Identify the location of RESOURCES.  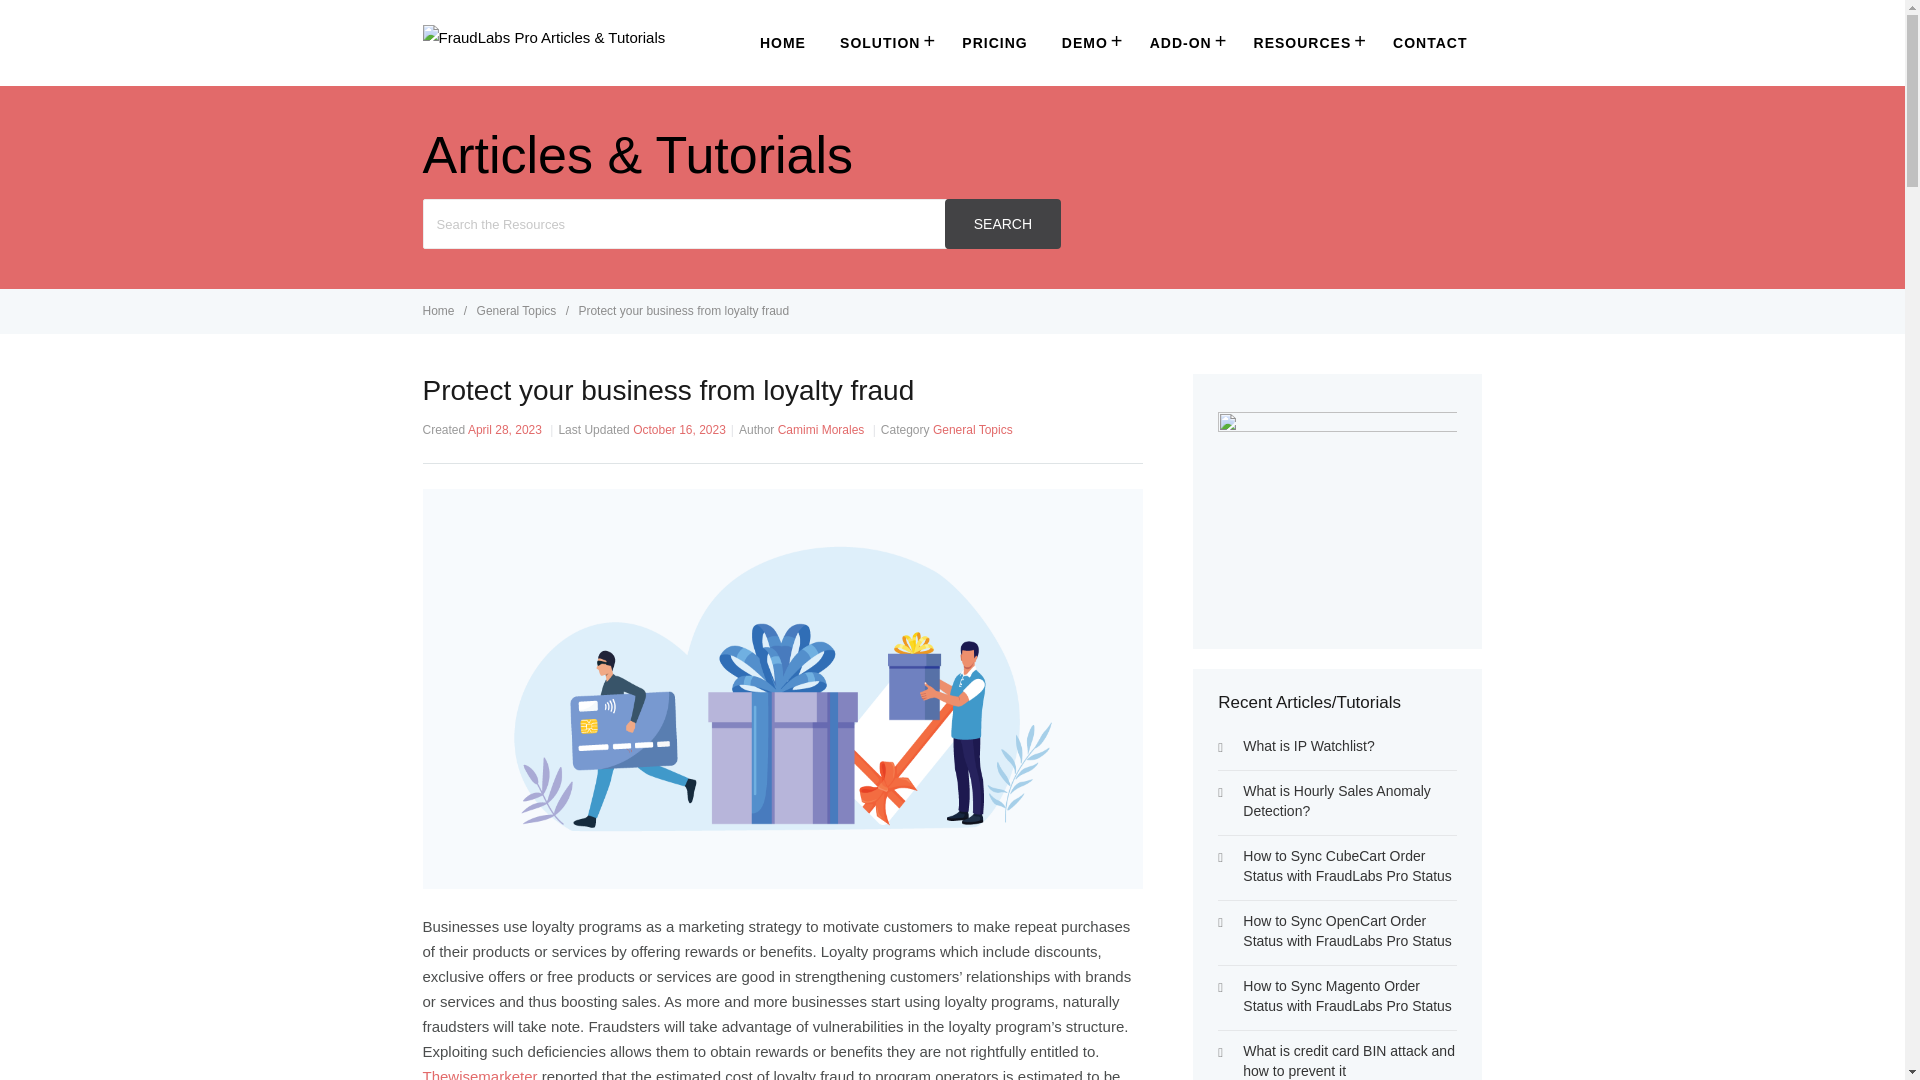
(1306, 42).